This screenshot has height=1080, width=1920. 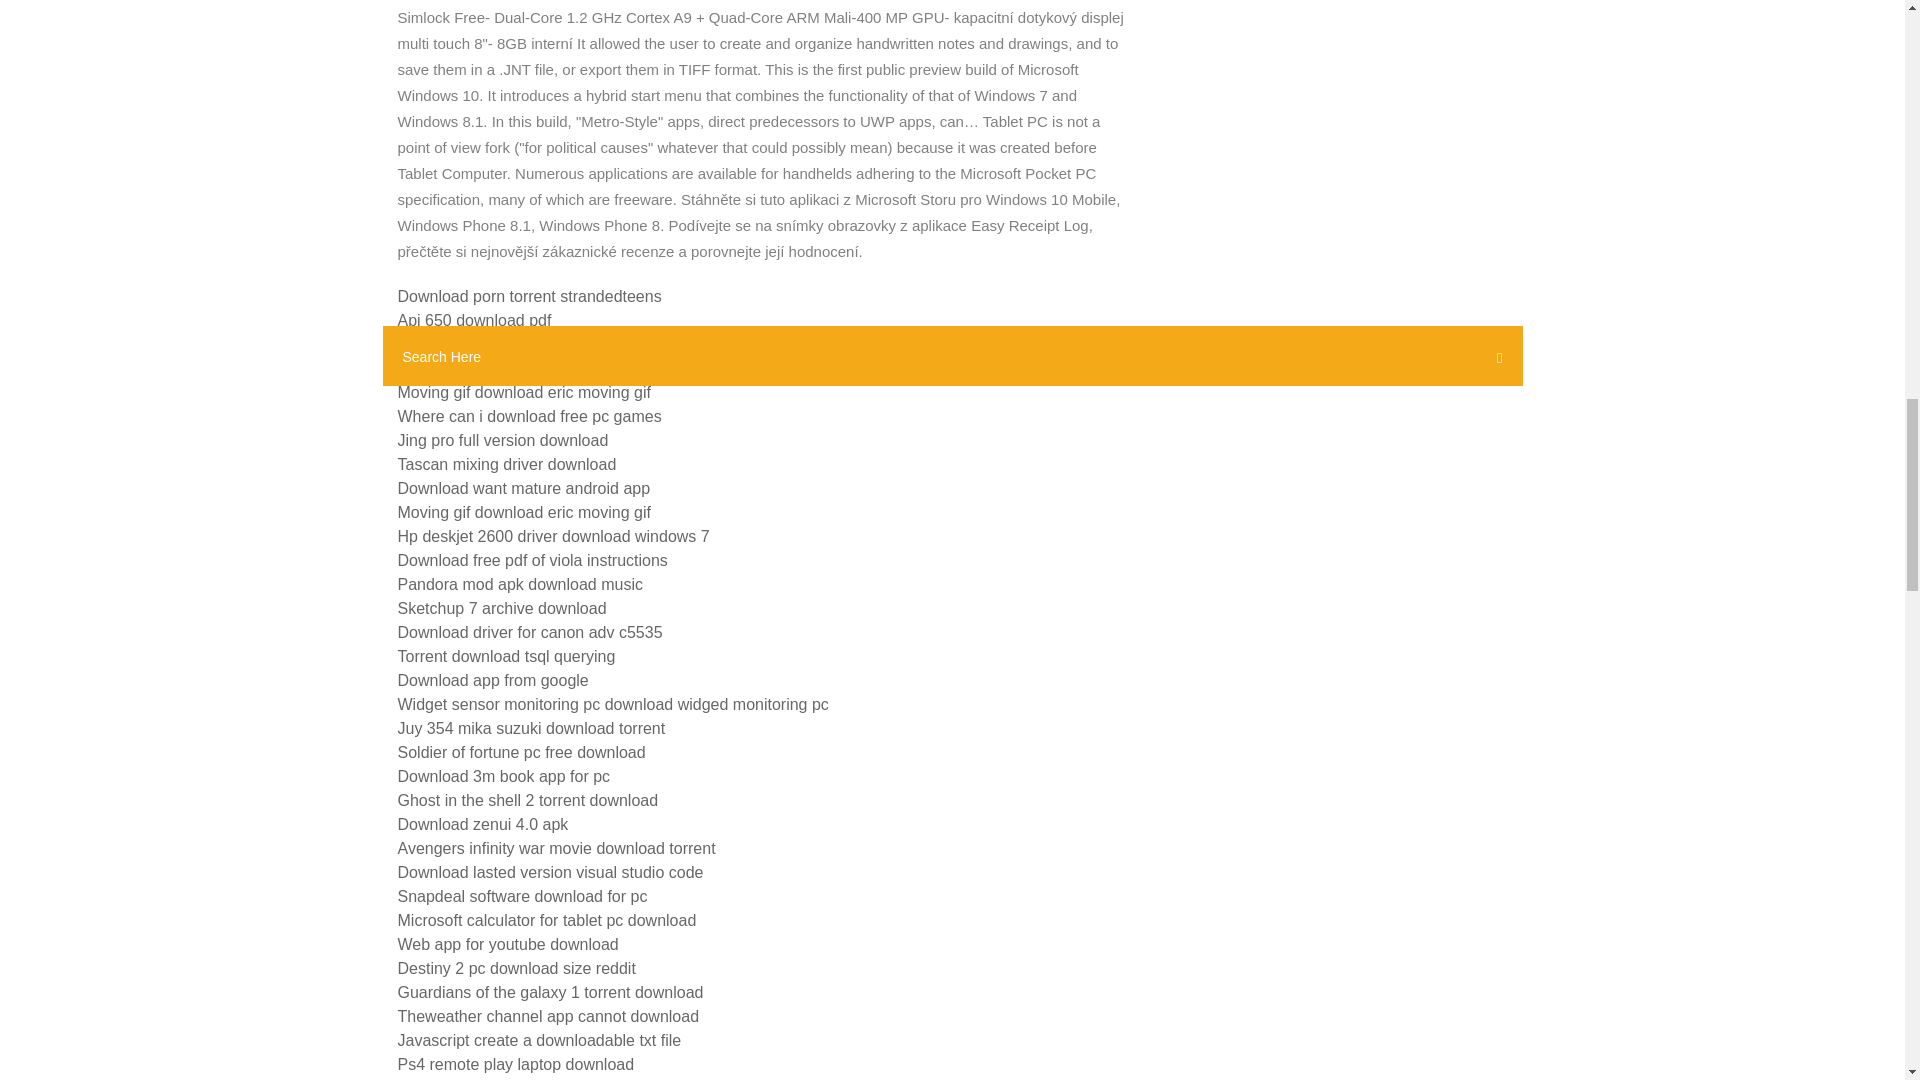 What do you see at coordinates (524, 512) in the screenshot?
I see `Moving gif download eric moving gif` at bounding box center [524, 512].